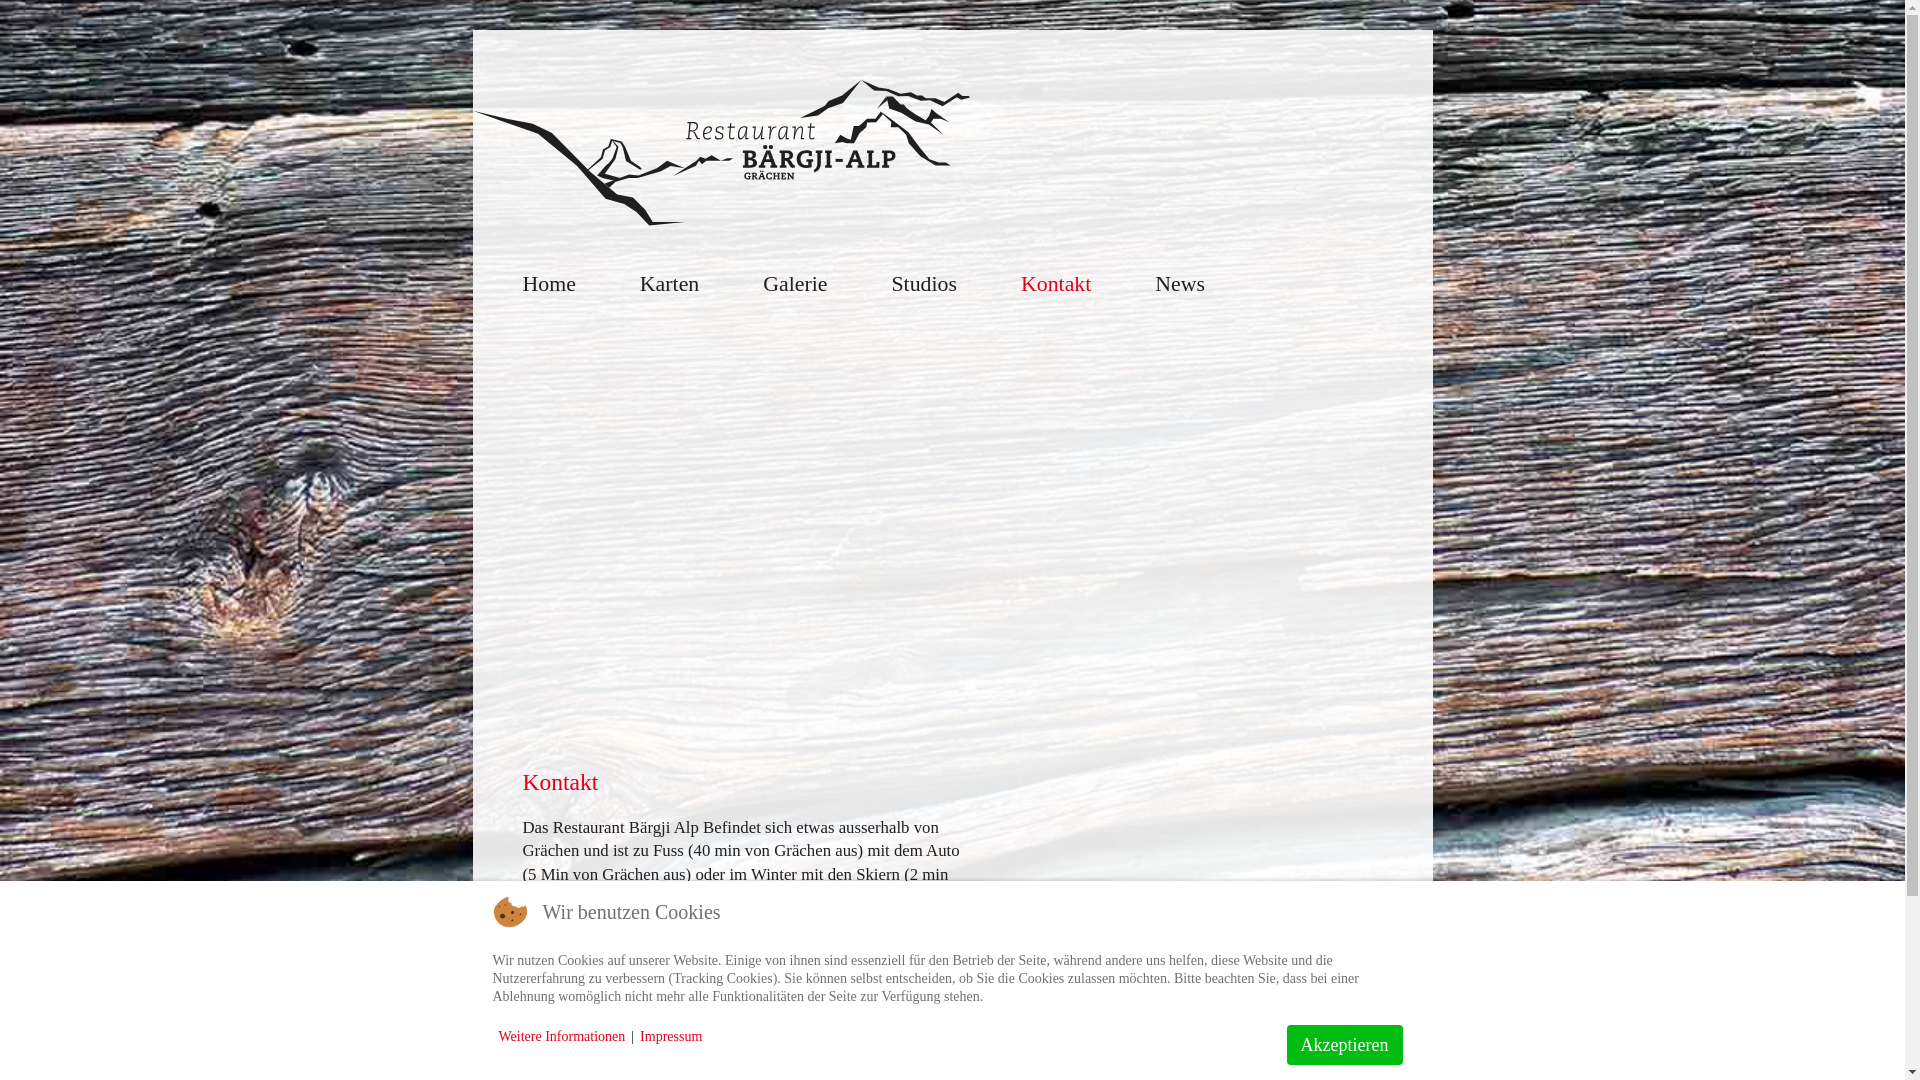 The width and height of the screenshot is (1920, 1080). Describe the element at coordinates (1180, 284) in the screenshot. I see `News` at that location.